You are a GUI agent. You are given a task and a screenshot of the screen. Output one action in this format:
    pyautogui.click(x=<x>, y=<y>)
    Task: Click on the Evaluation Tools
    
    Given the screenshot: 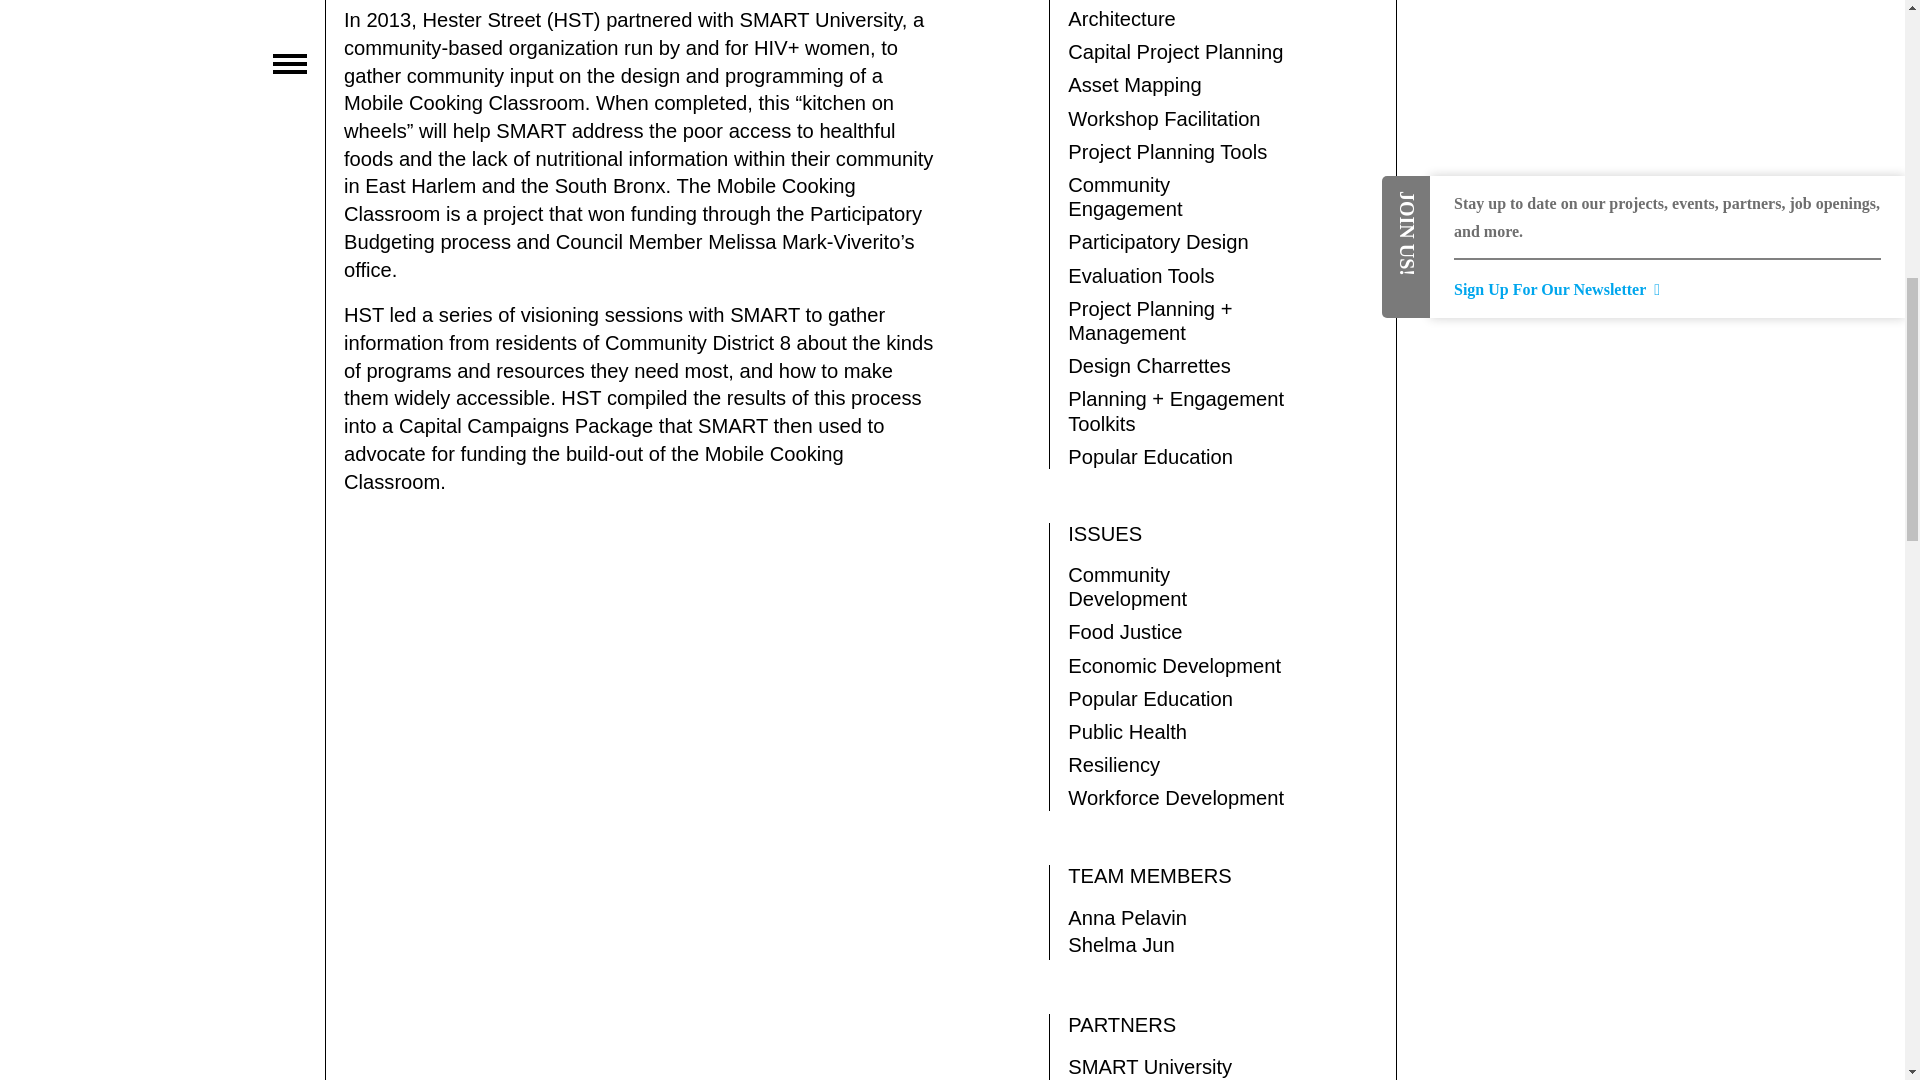 What is the action you would take?
    pyautogui.click(x=1178, y=276)
    